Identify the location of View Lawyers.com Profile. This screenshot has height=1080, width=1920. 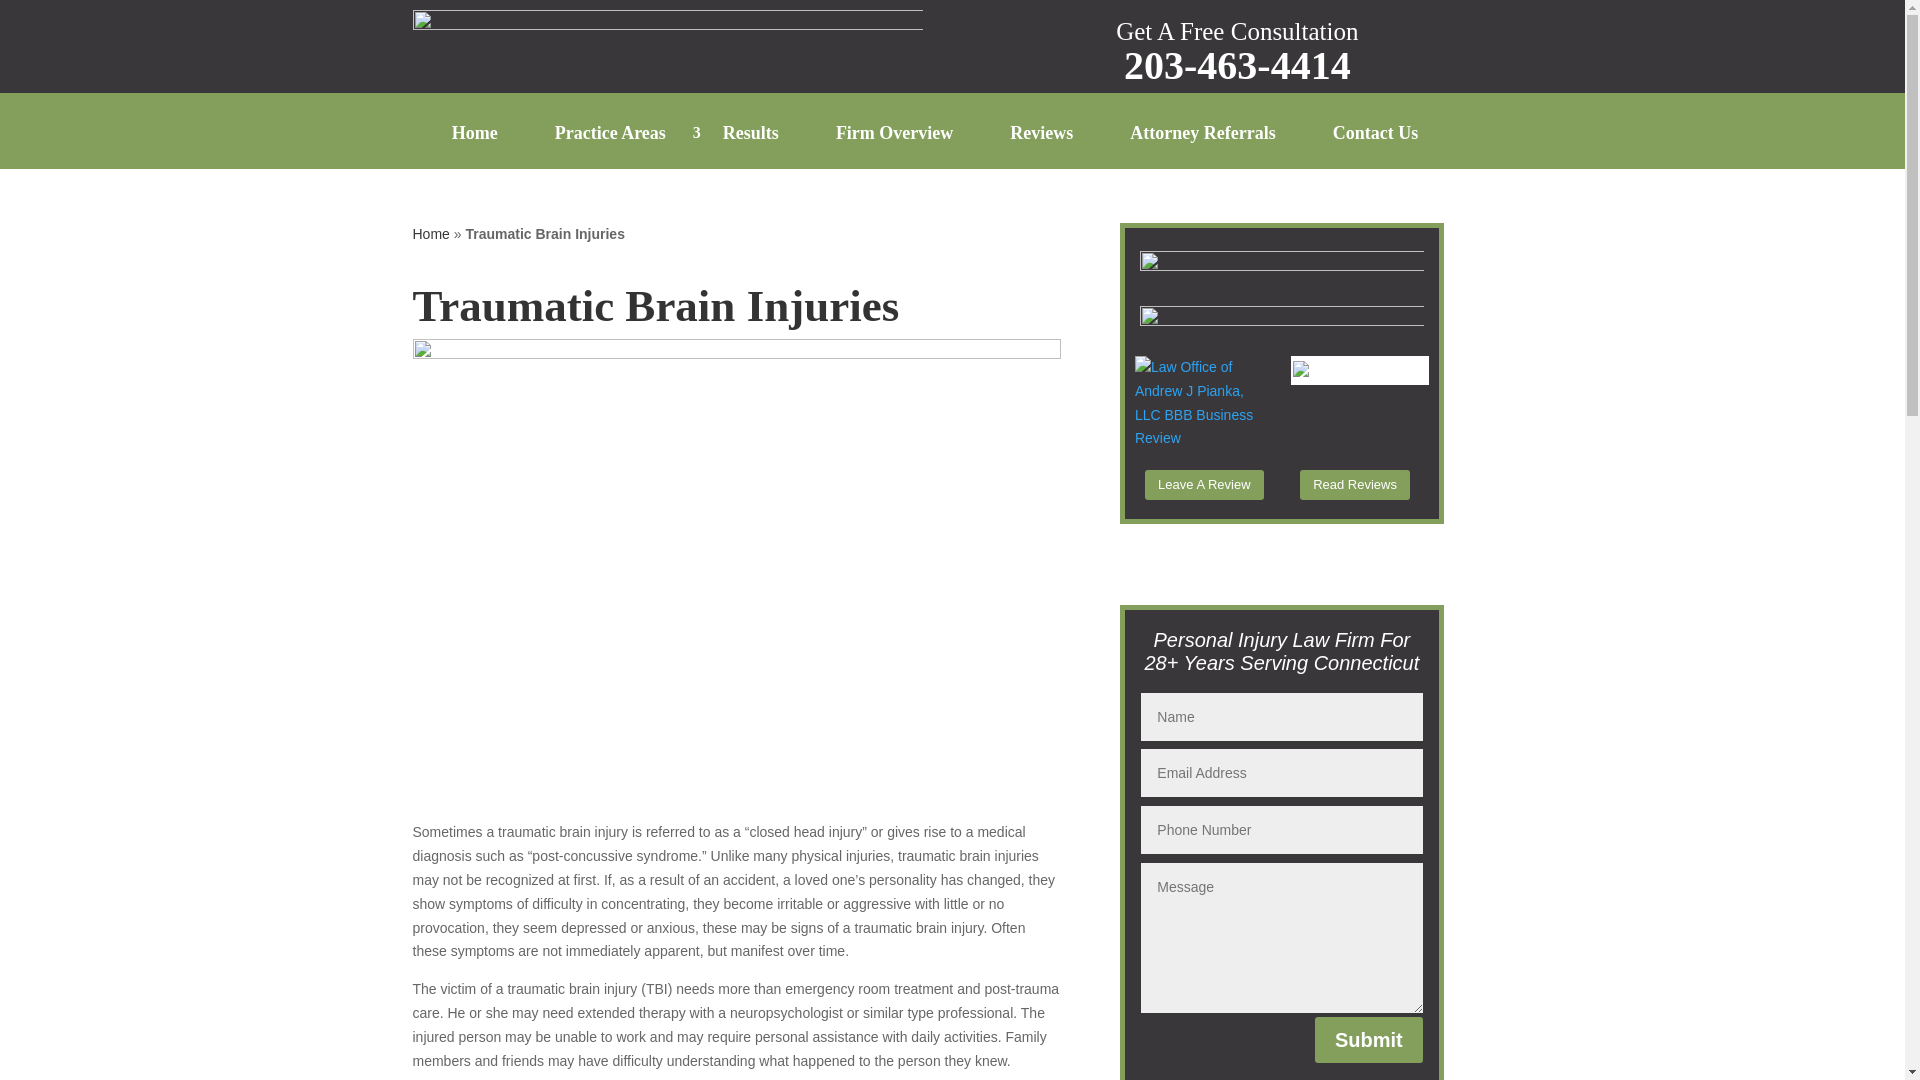
(1300, 372).